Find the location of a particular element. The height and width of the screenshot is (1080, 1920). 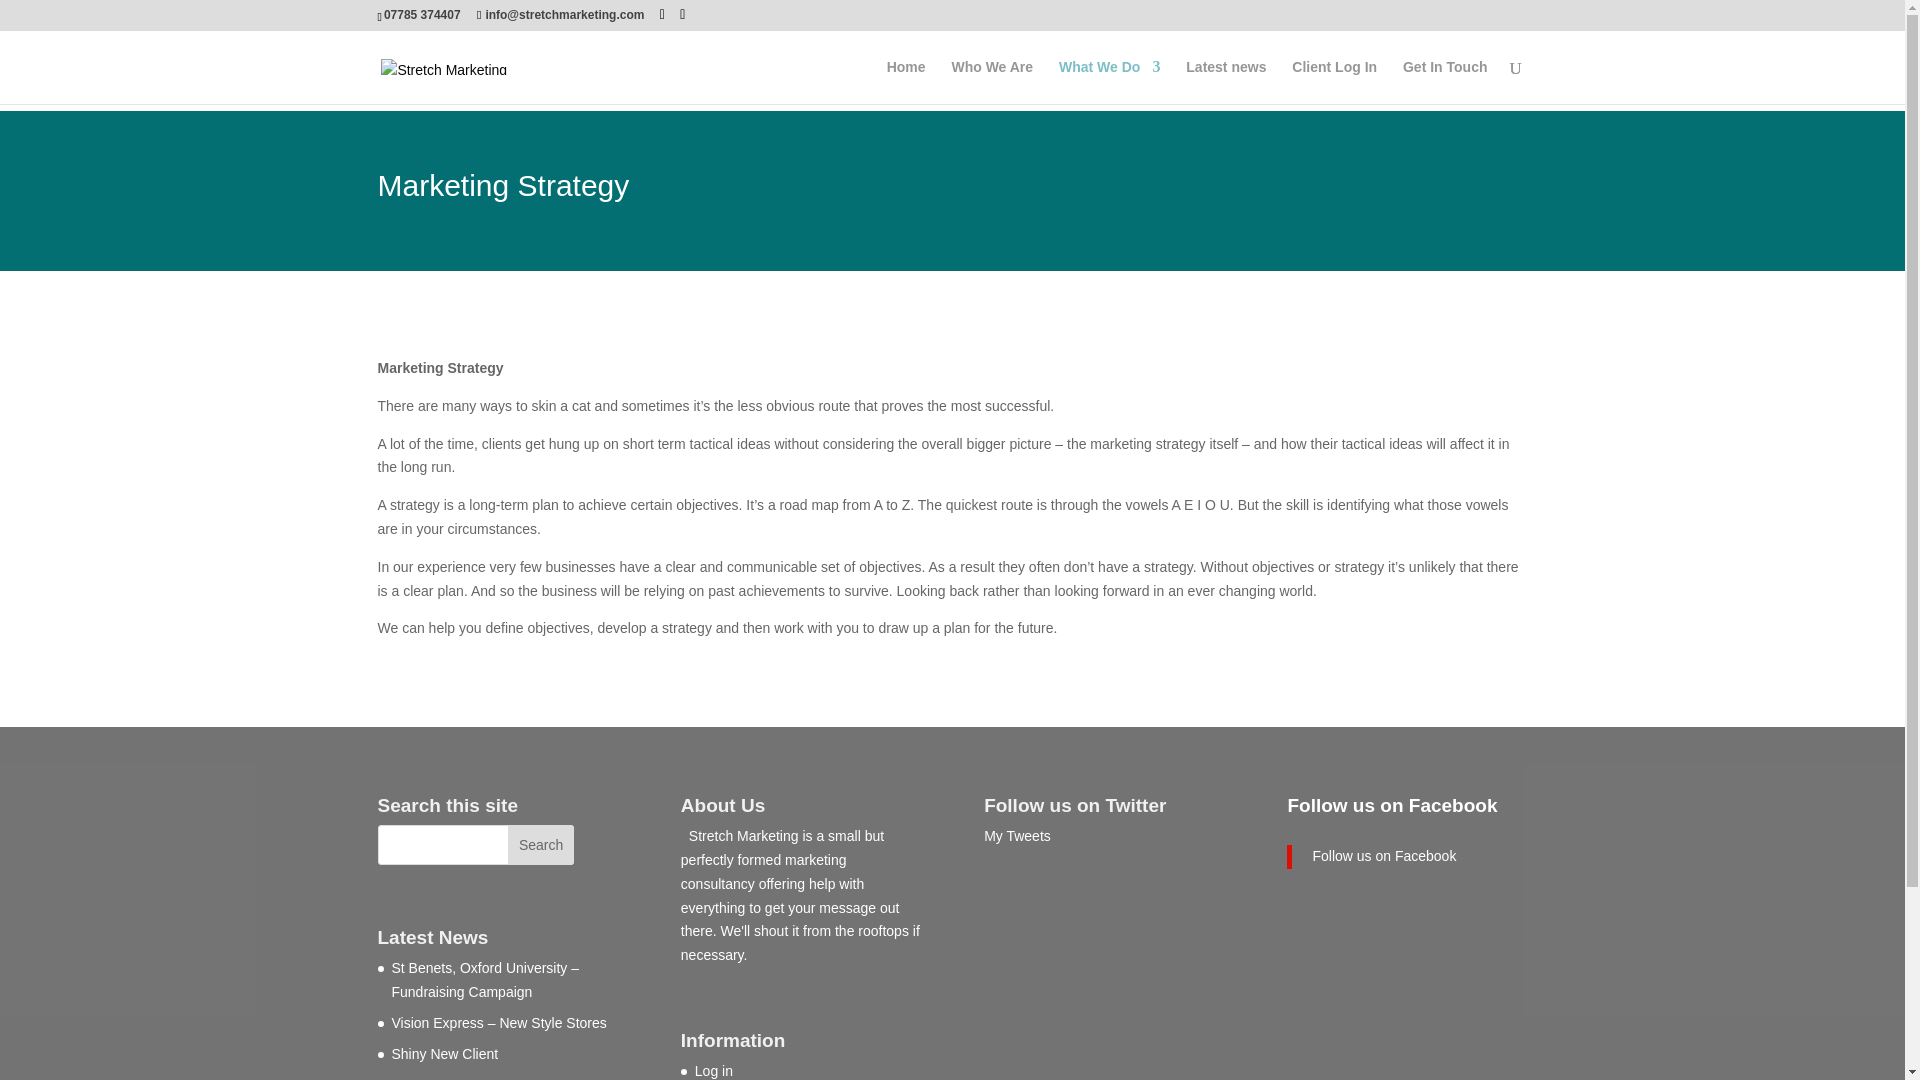

Log in is located at coordinates (714, 1070).